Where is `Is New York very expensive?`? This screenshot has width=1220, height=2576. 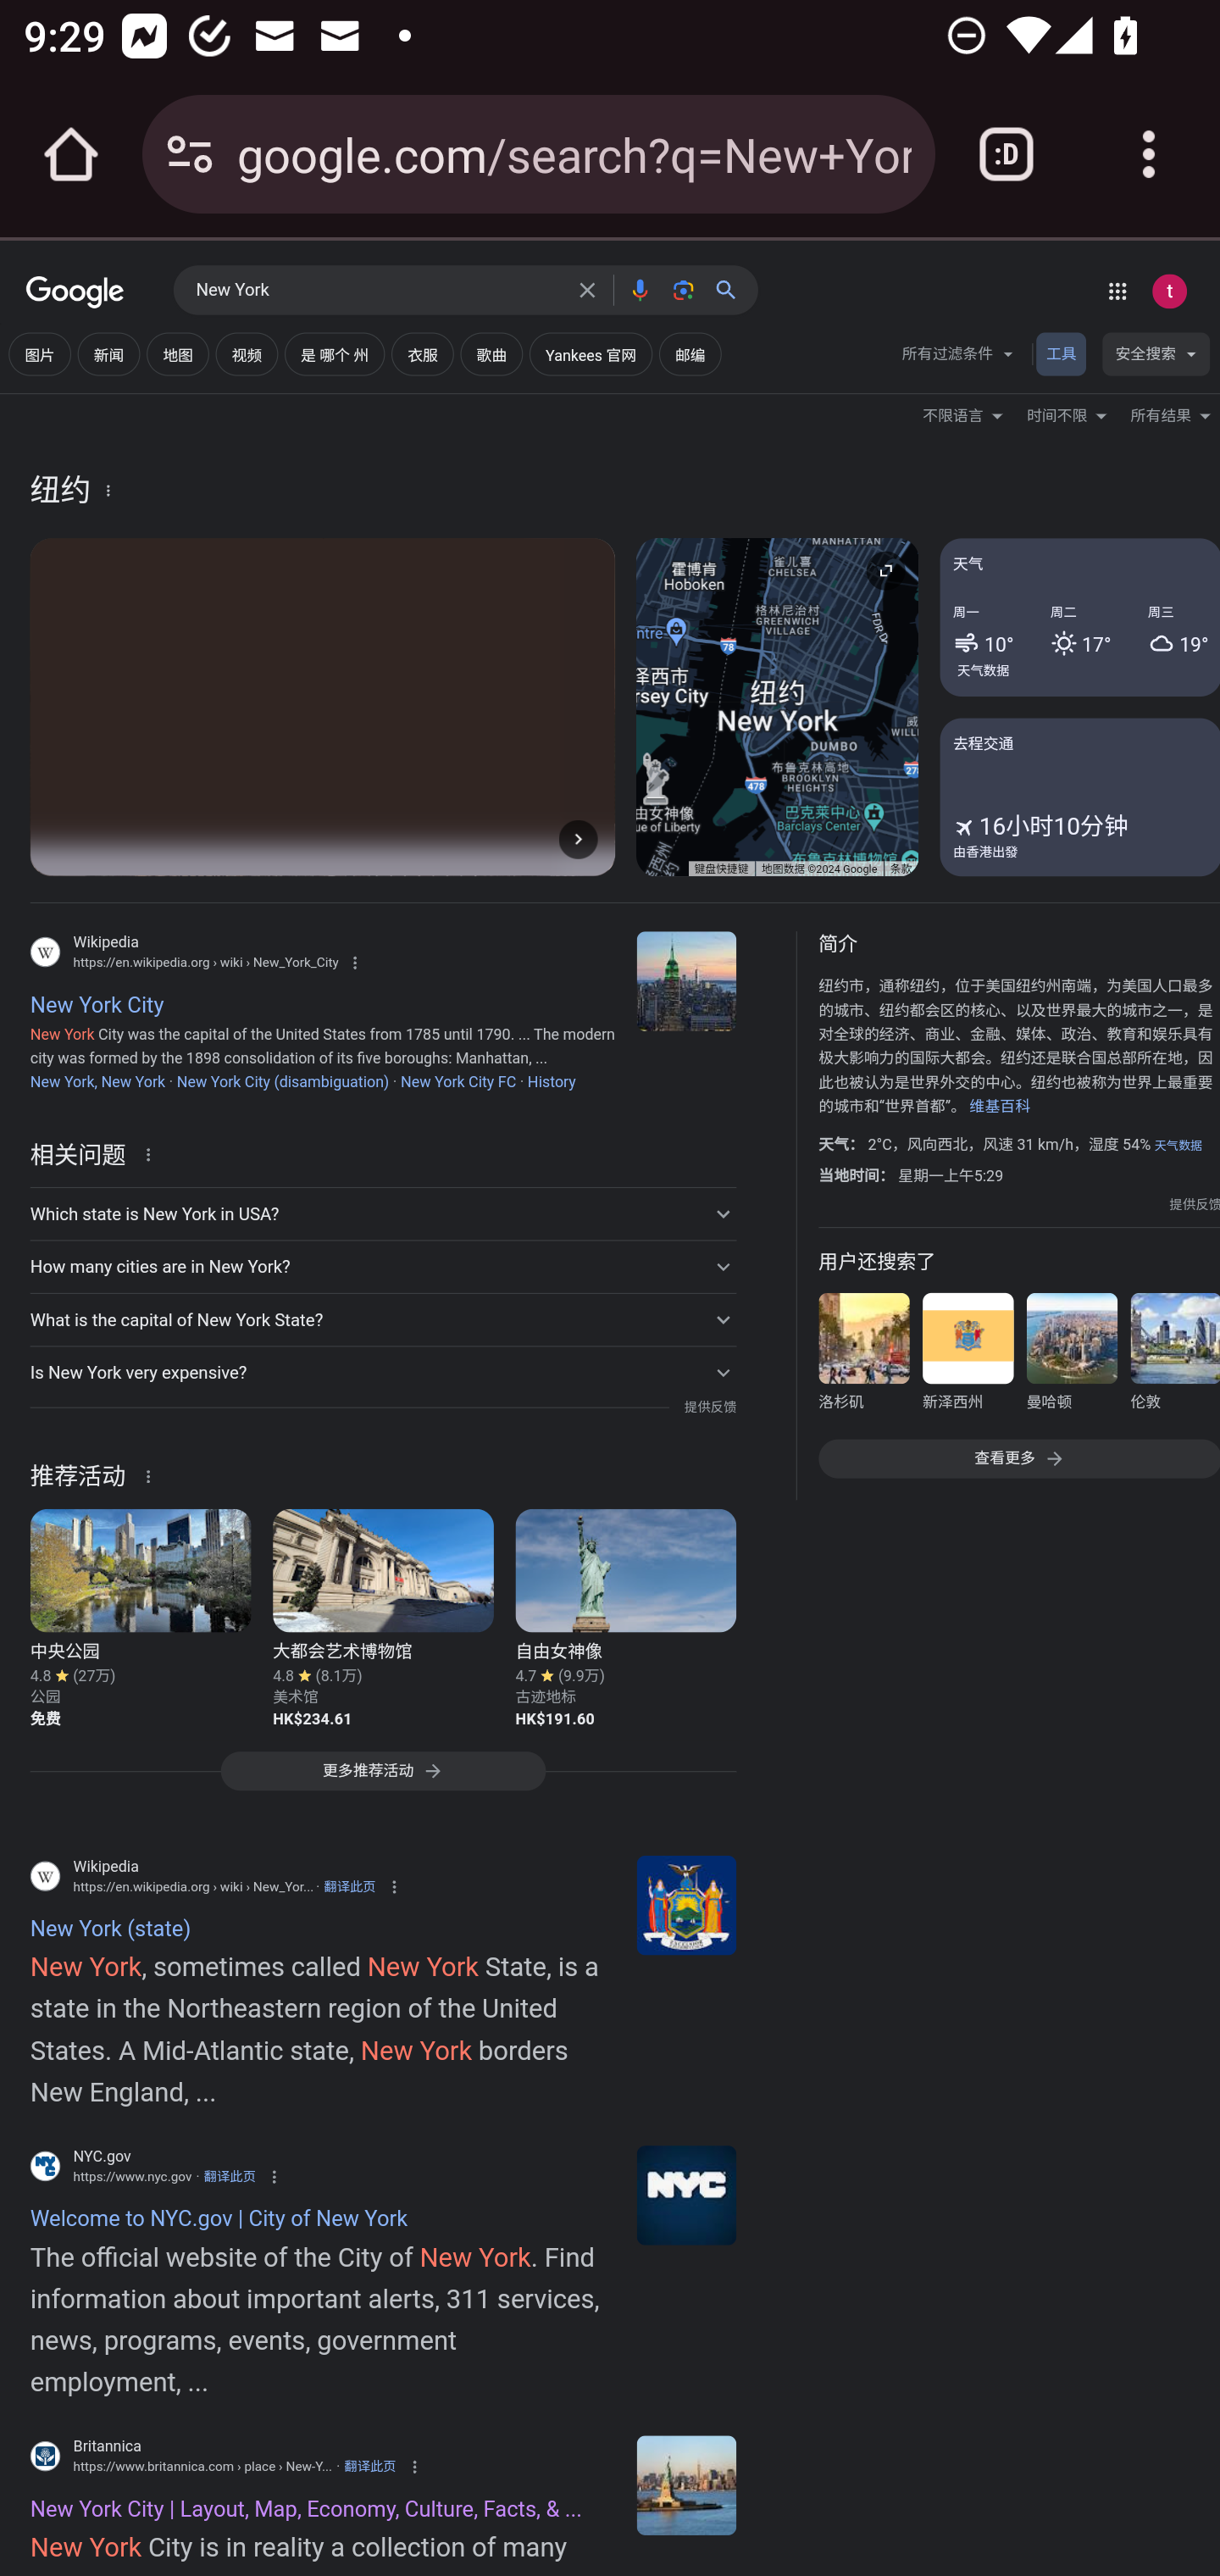
Is New York very expensive? is located at coordinates (382, 1373).